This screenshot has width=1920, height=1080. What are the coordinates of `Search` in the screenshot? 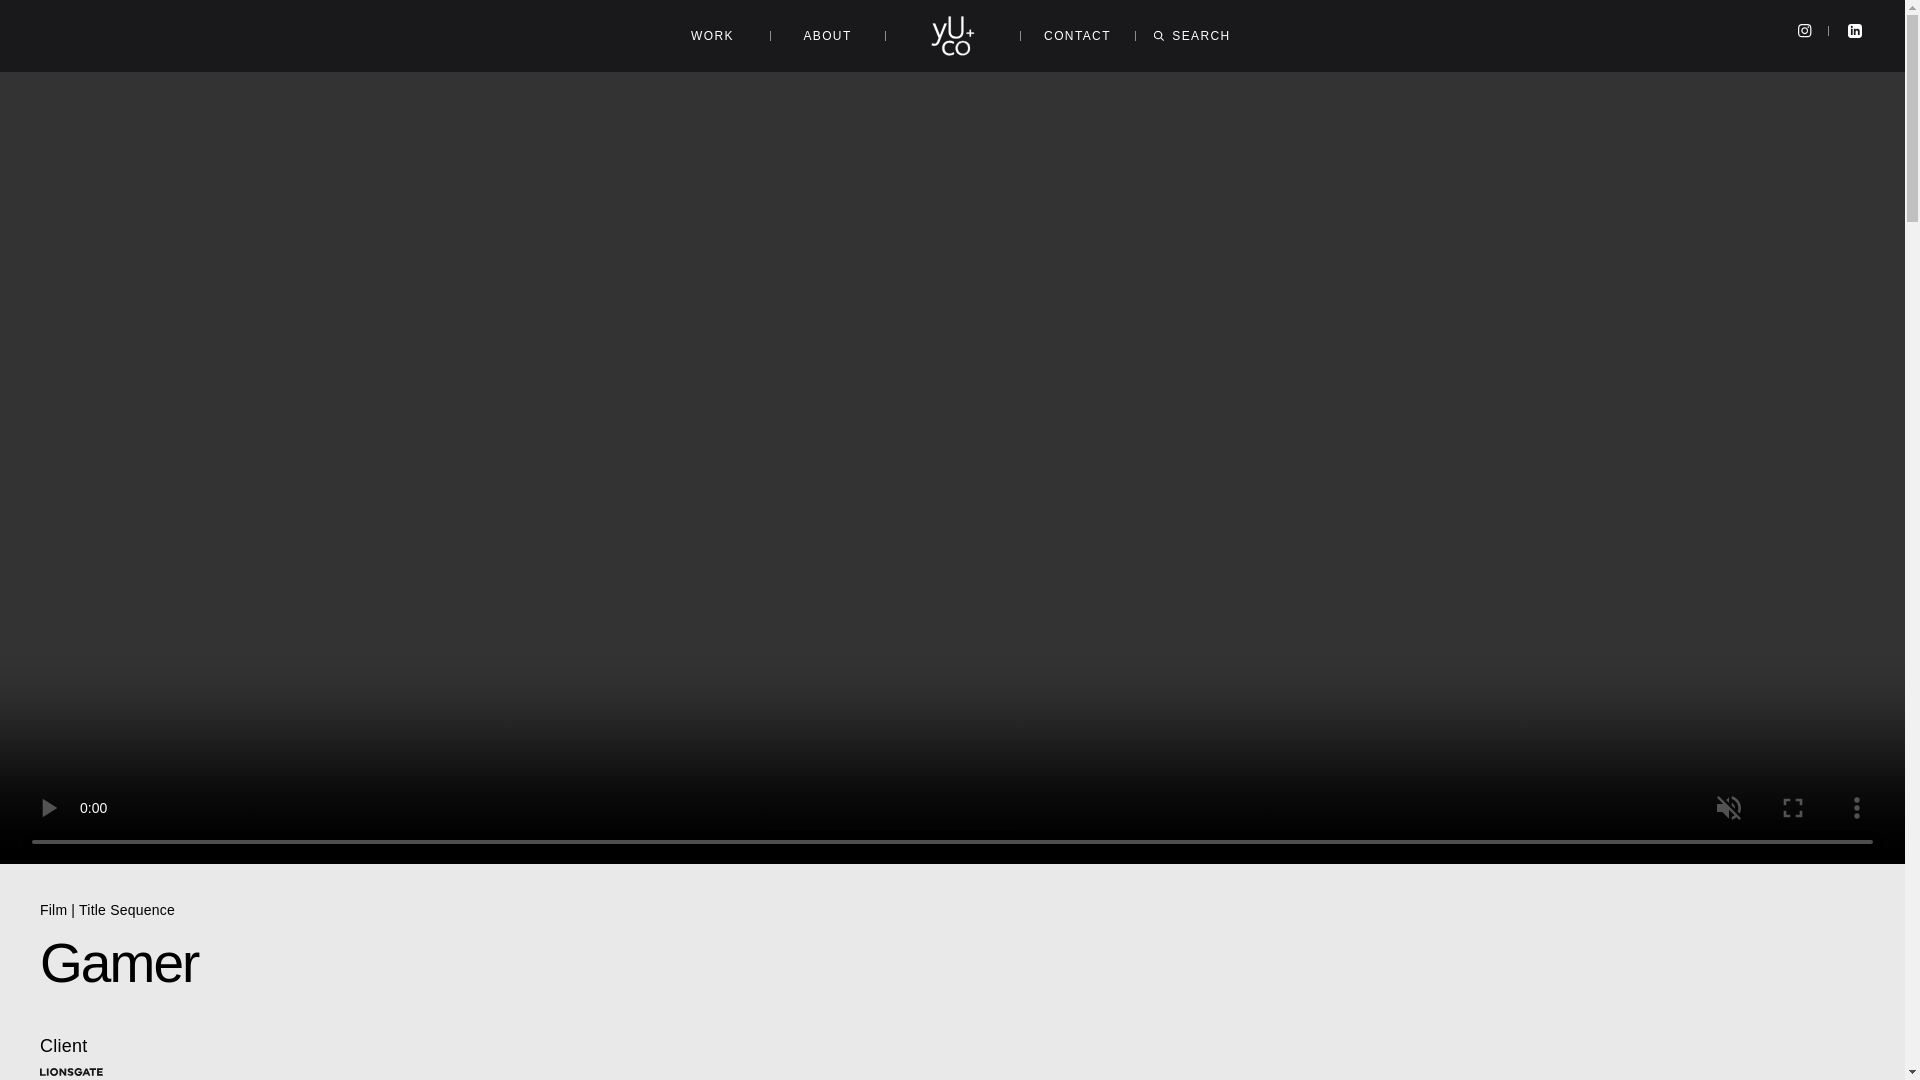 It's located at (1192, 36).